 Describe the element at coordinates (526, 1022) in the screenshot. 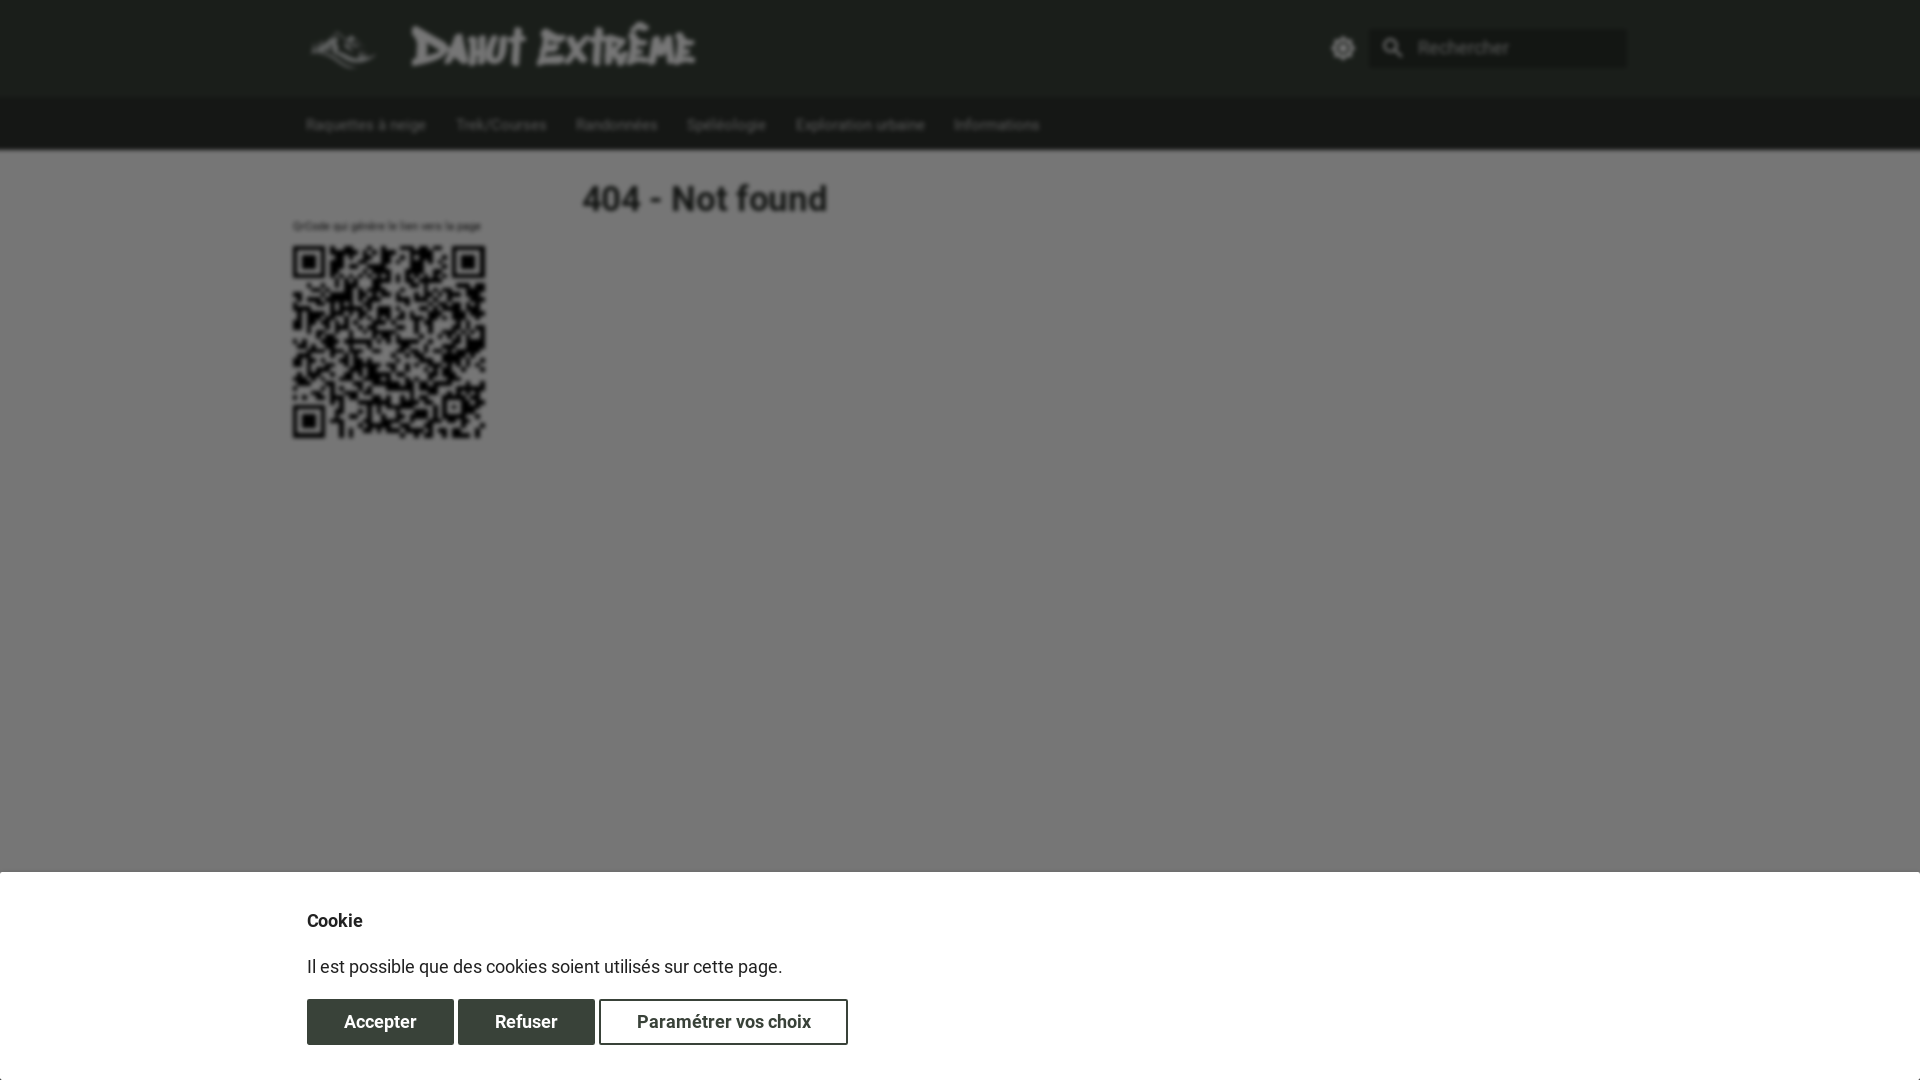

I see `Refuser` at that location.